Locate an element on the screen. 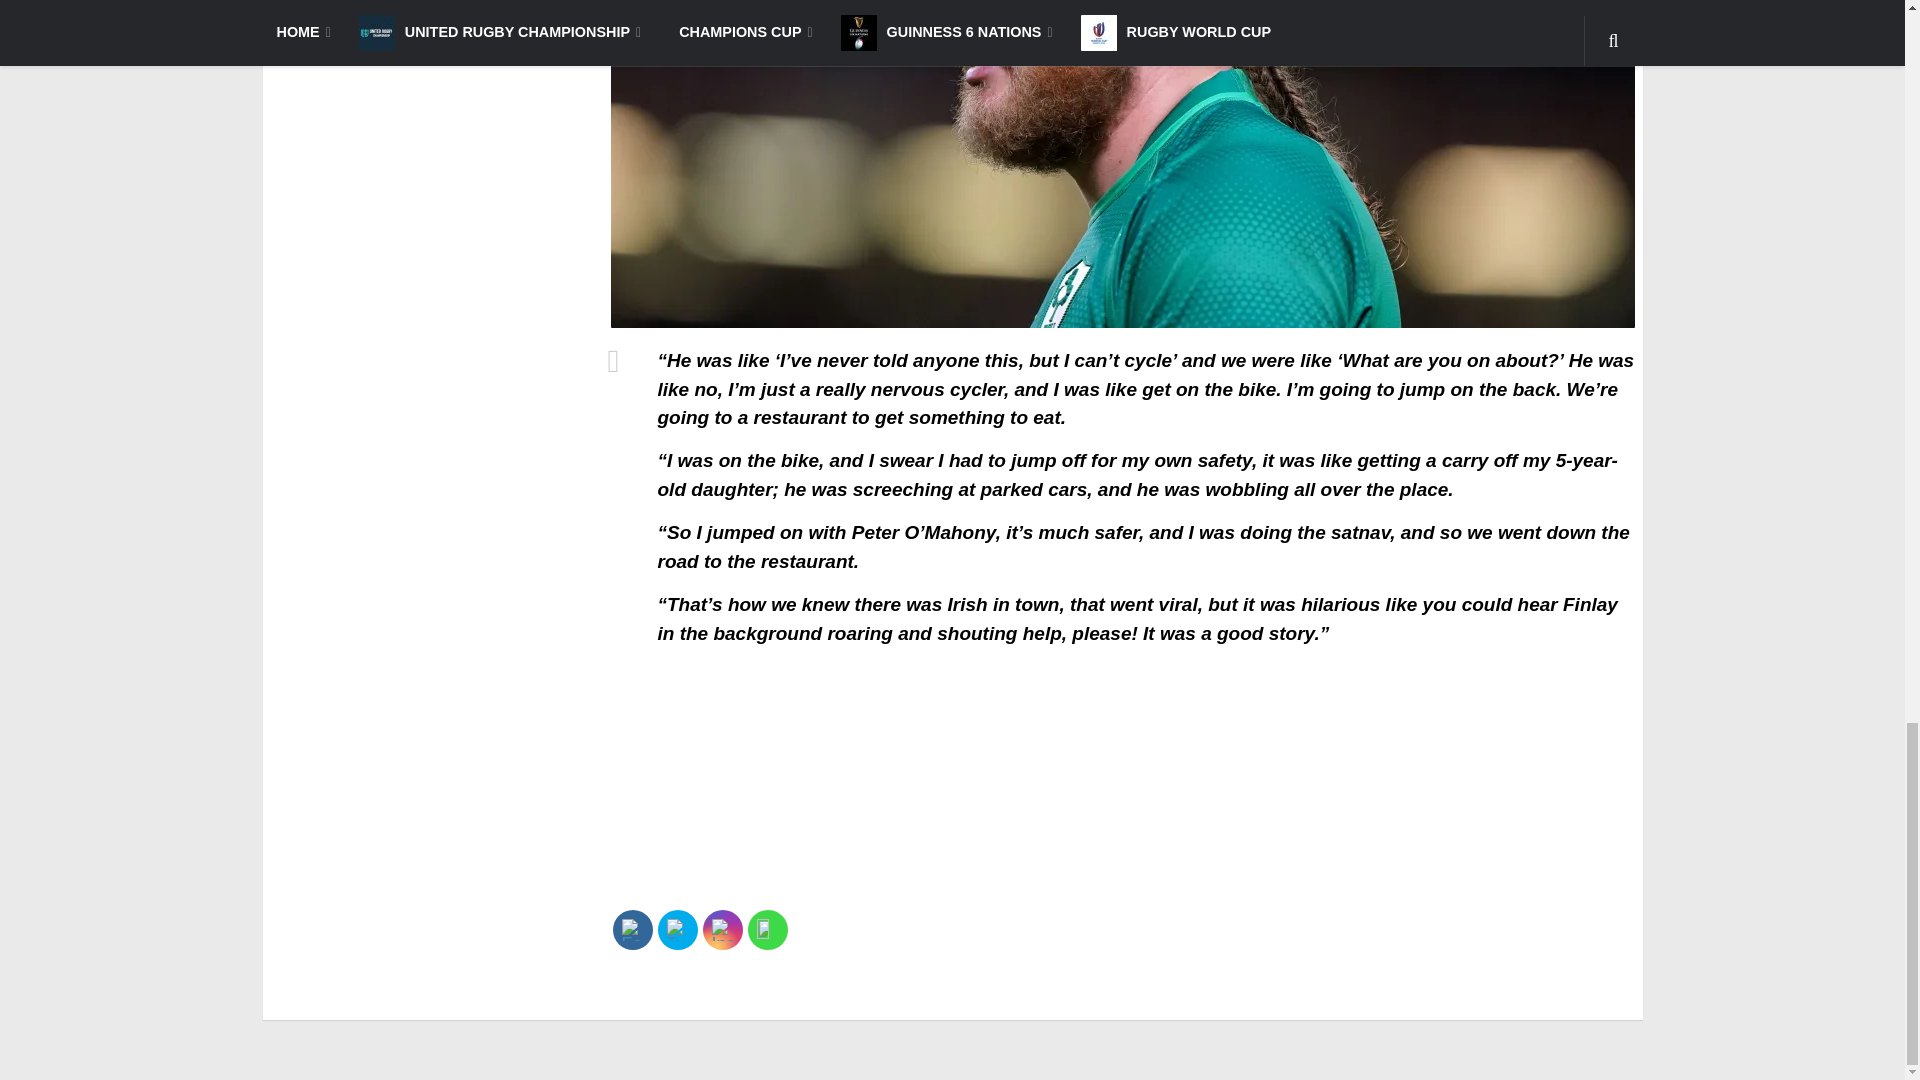 The image size is (1920, 1080). Instagram is located at coordinates (722, 930).